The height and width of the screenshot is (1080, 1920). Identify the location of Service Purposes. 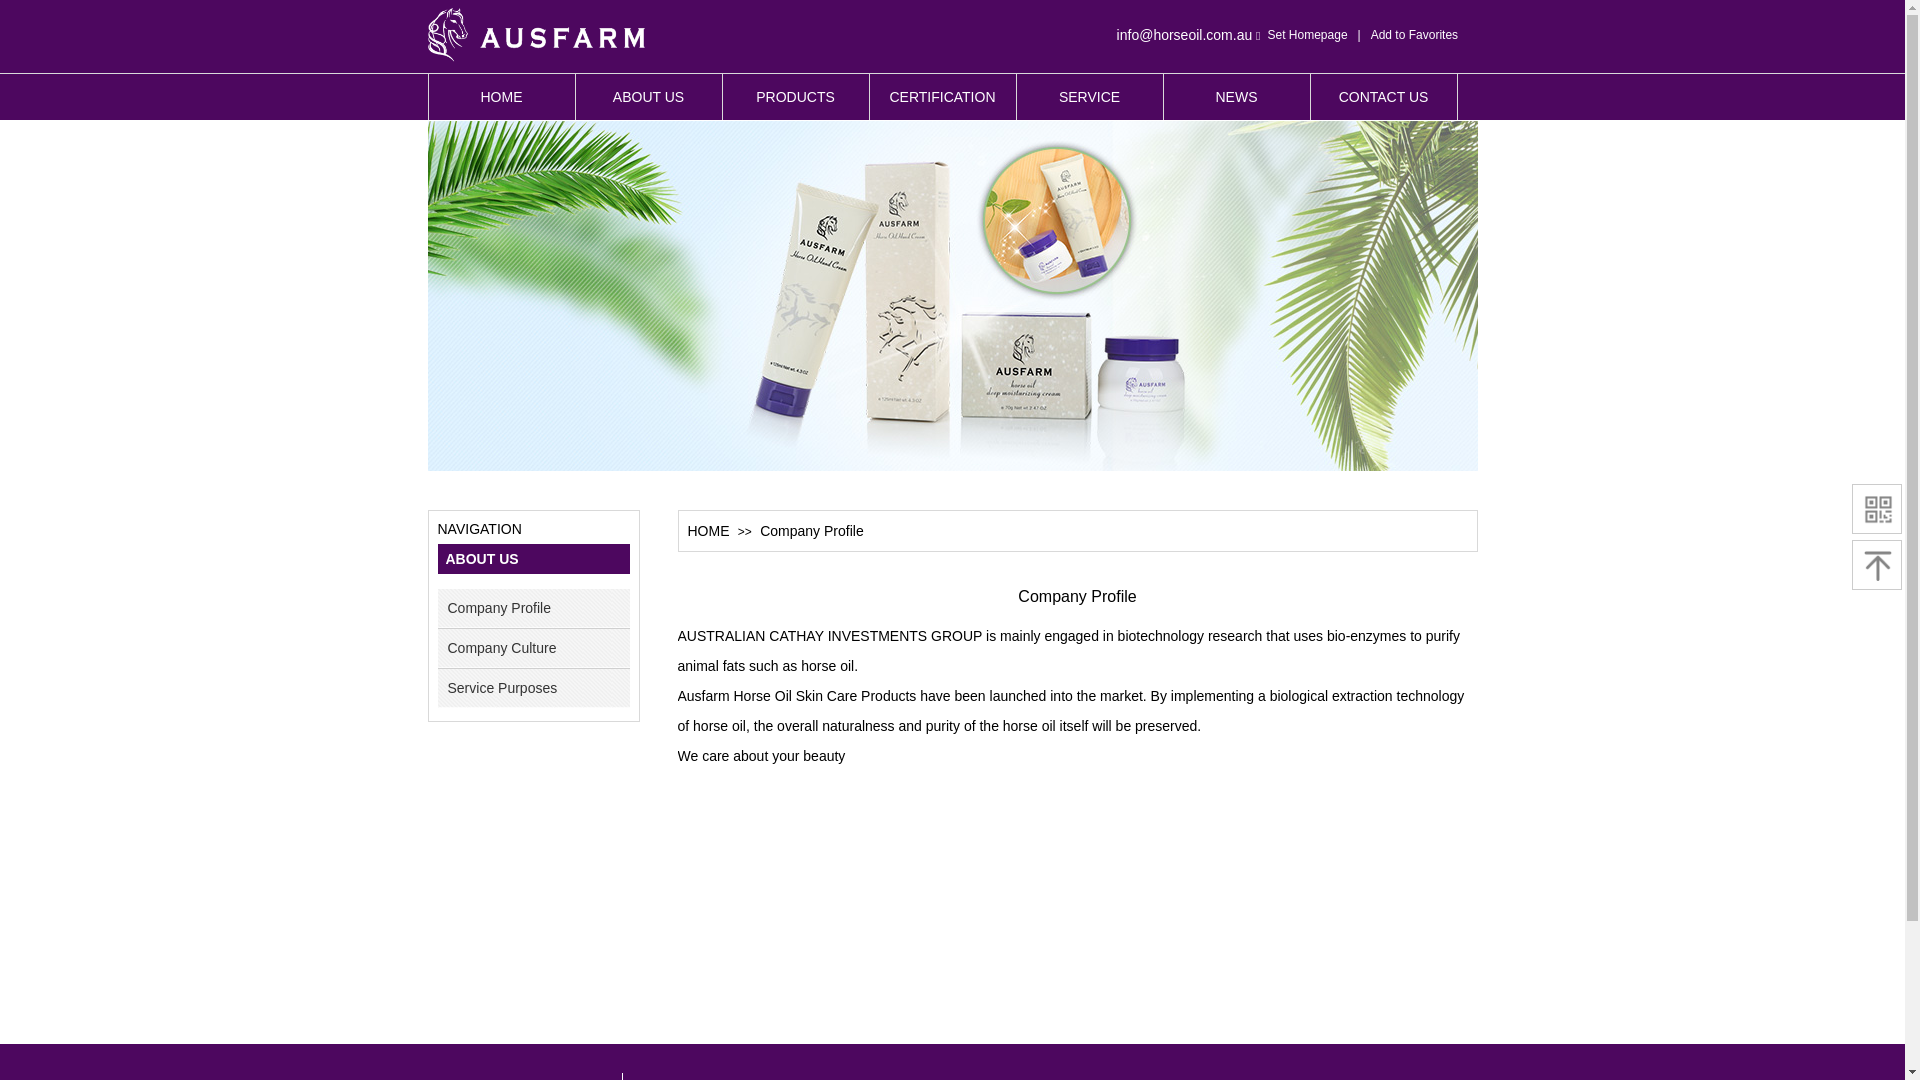
(537, 688).